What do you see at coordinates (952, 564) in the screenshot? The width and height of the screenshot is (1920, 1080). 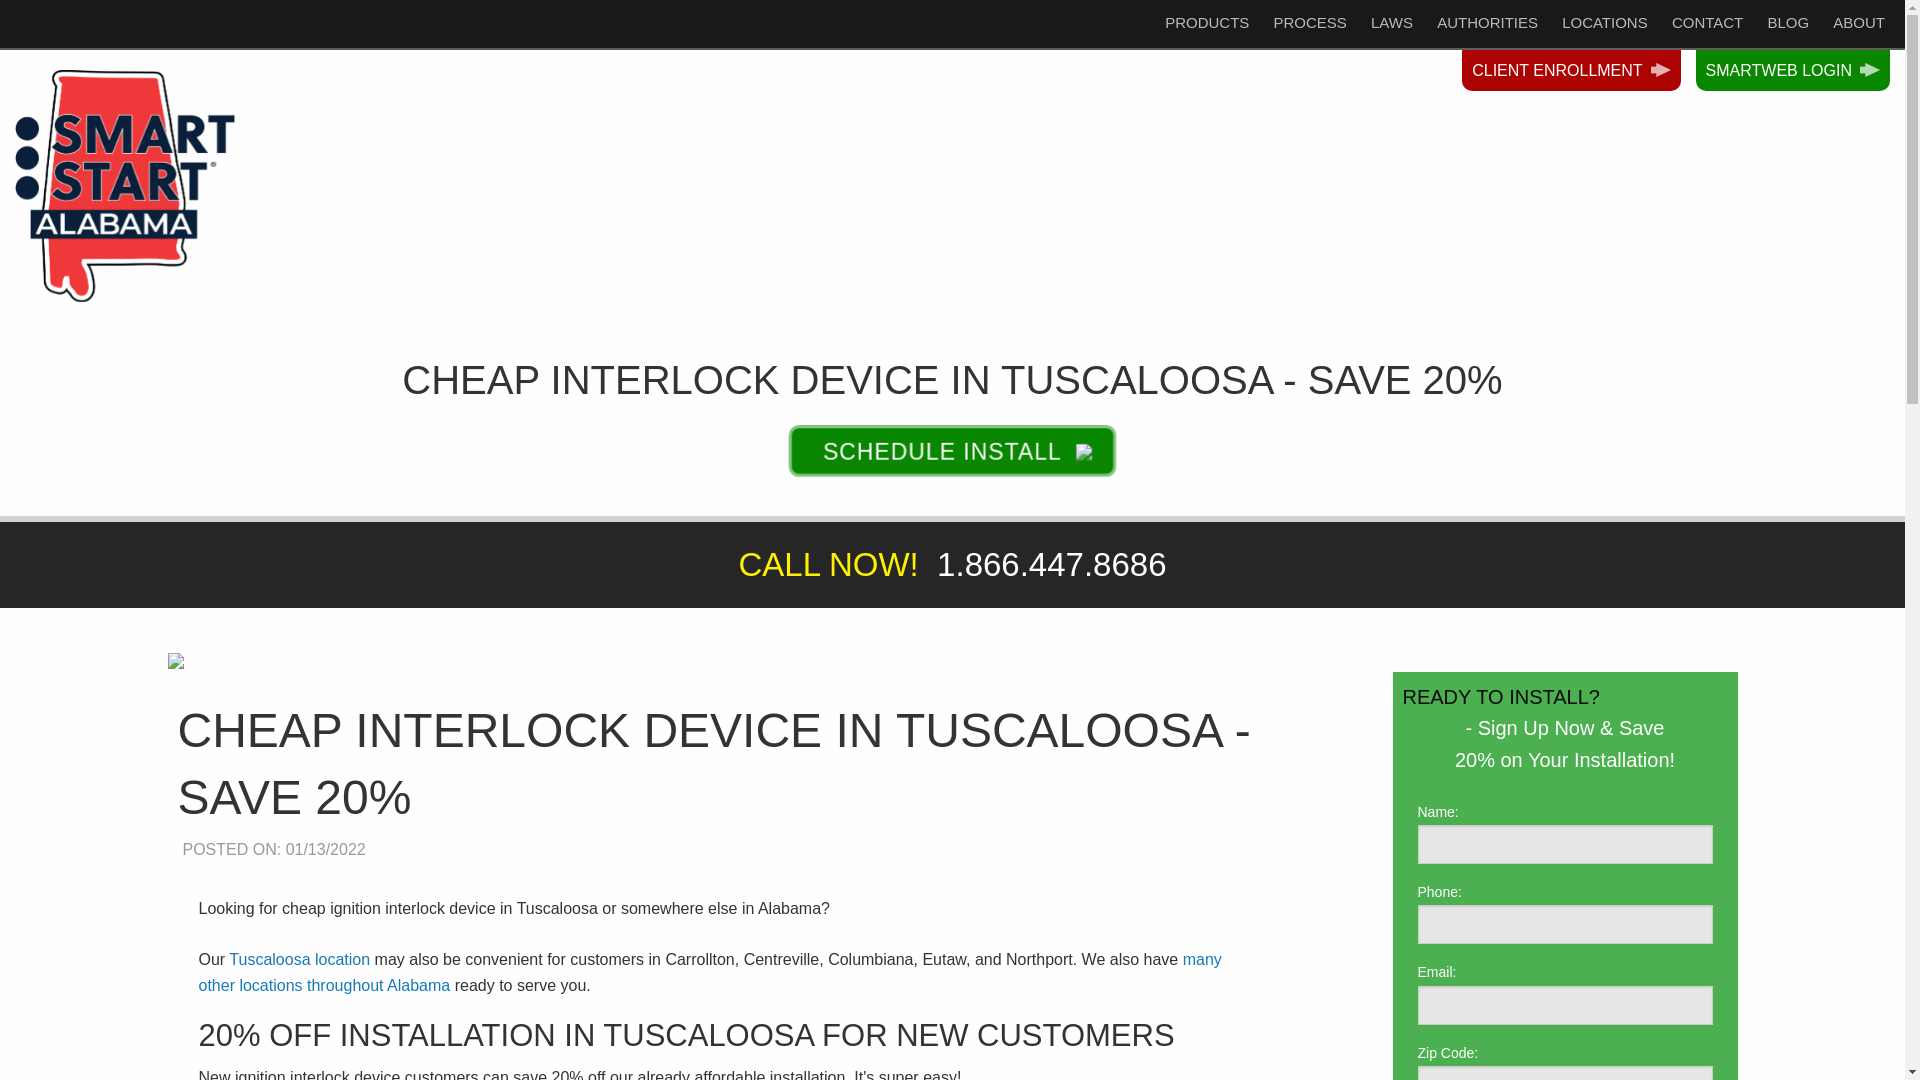 I see `CALL NOW!  1.866.447.8686` at bounding box center [952, 564].